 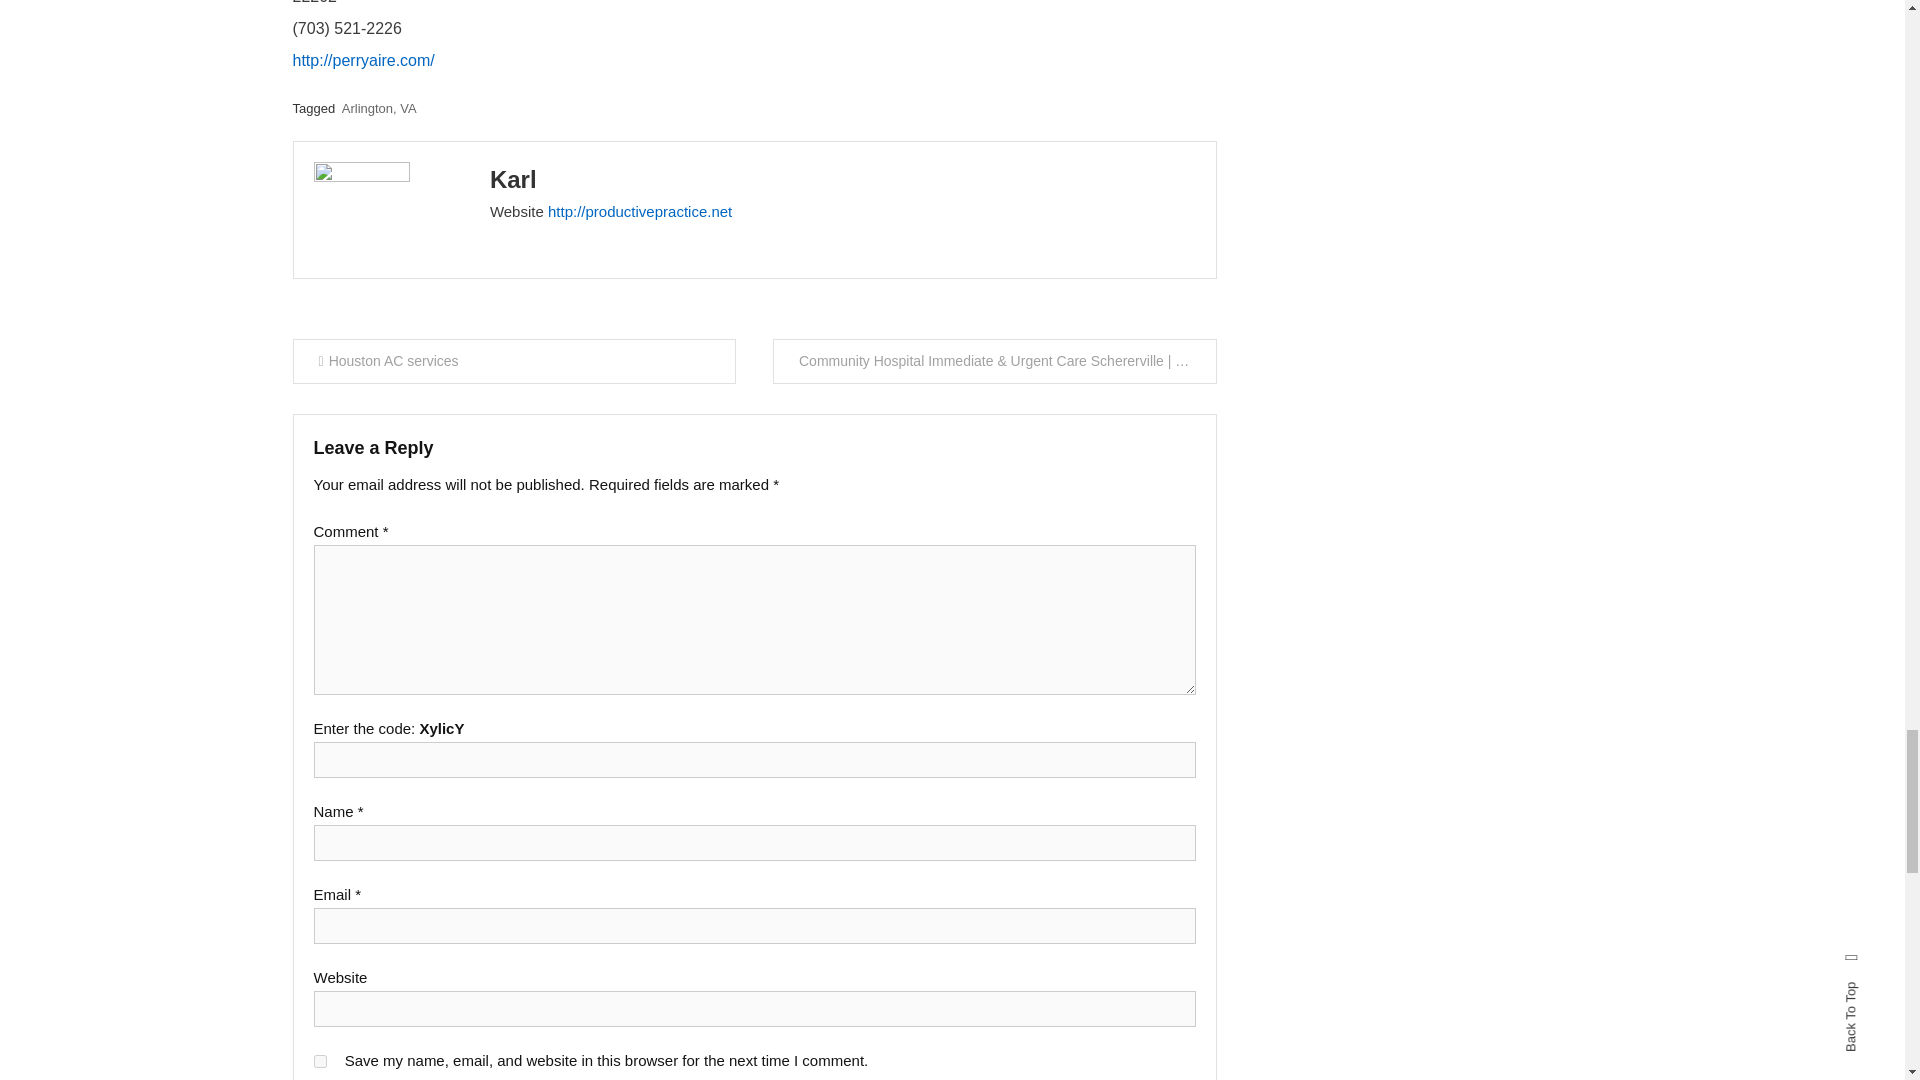 I want to click on yes, so click(x=320, y=1062).